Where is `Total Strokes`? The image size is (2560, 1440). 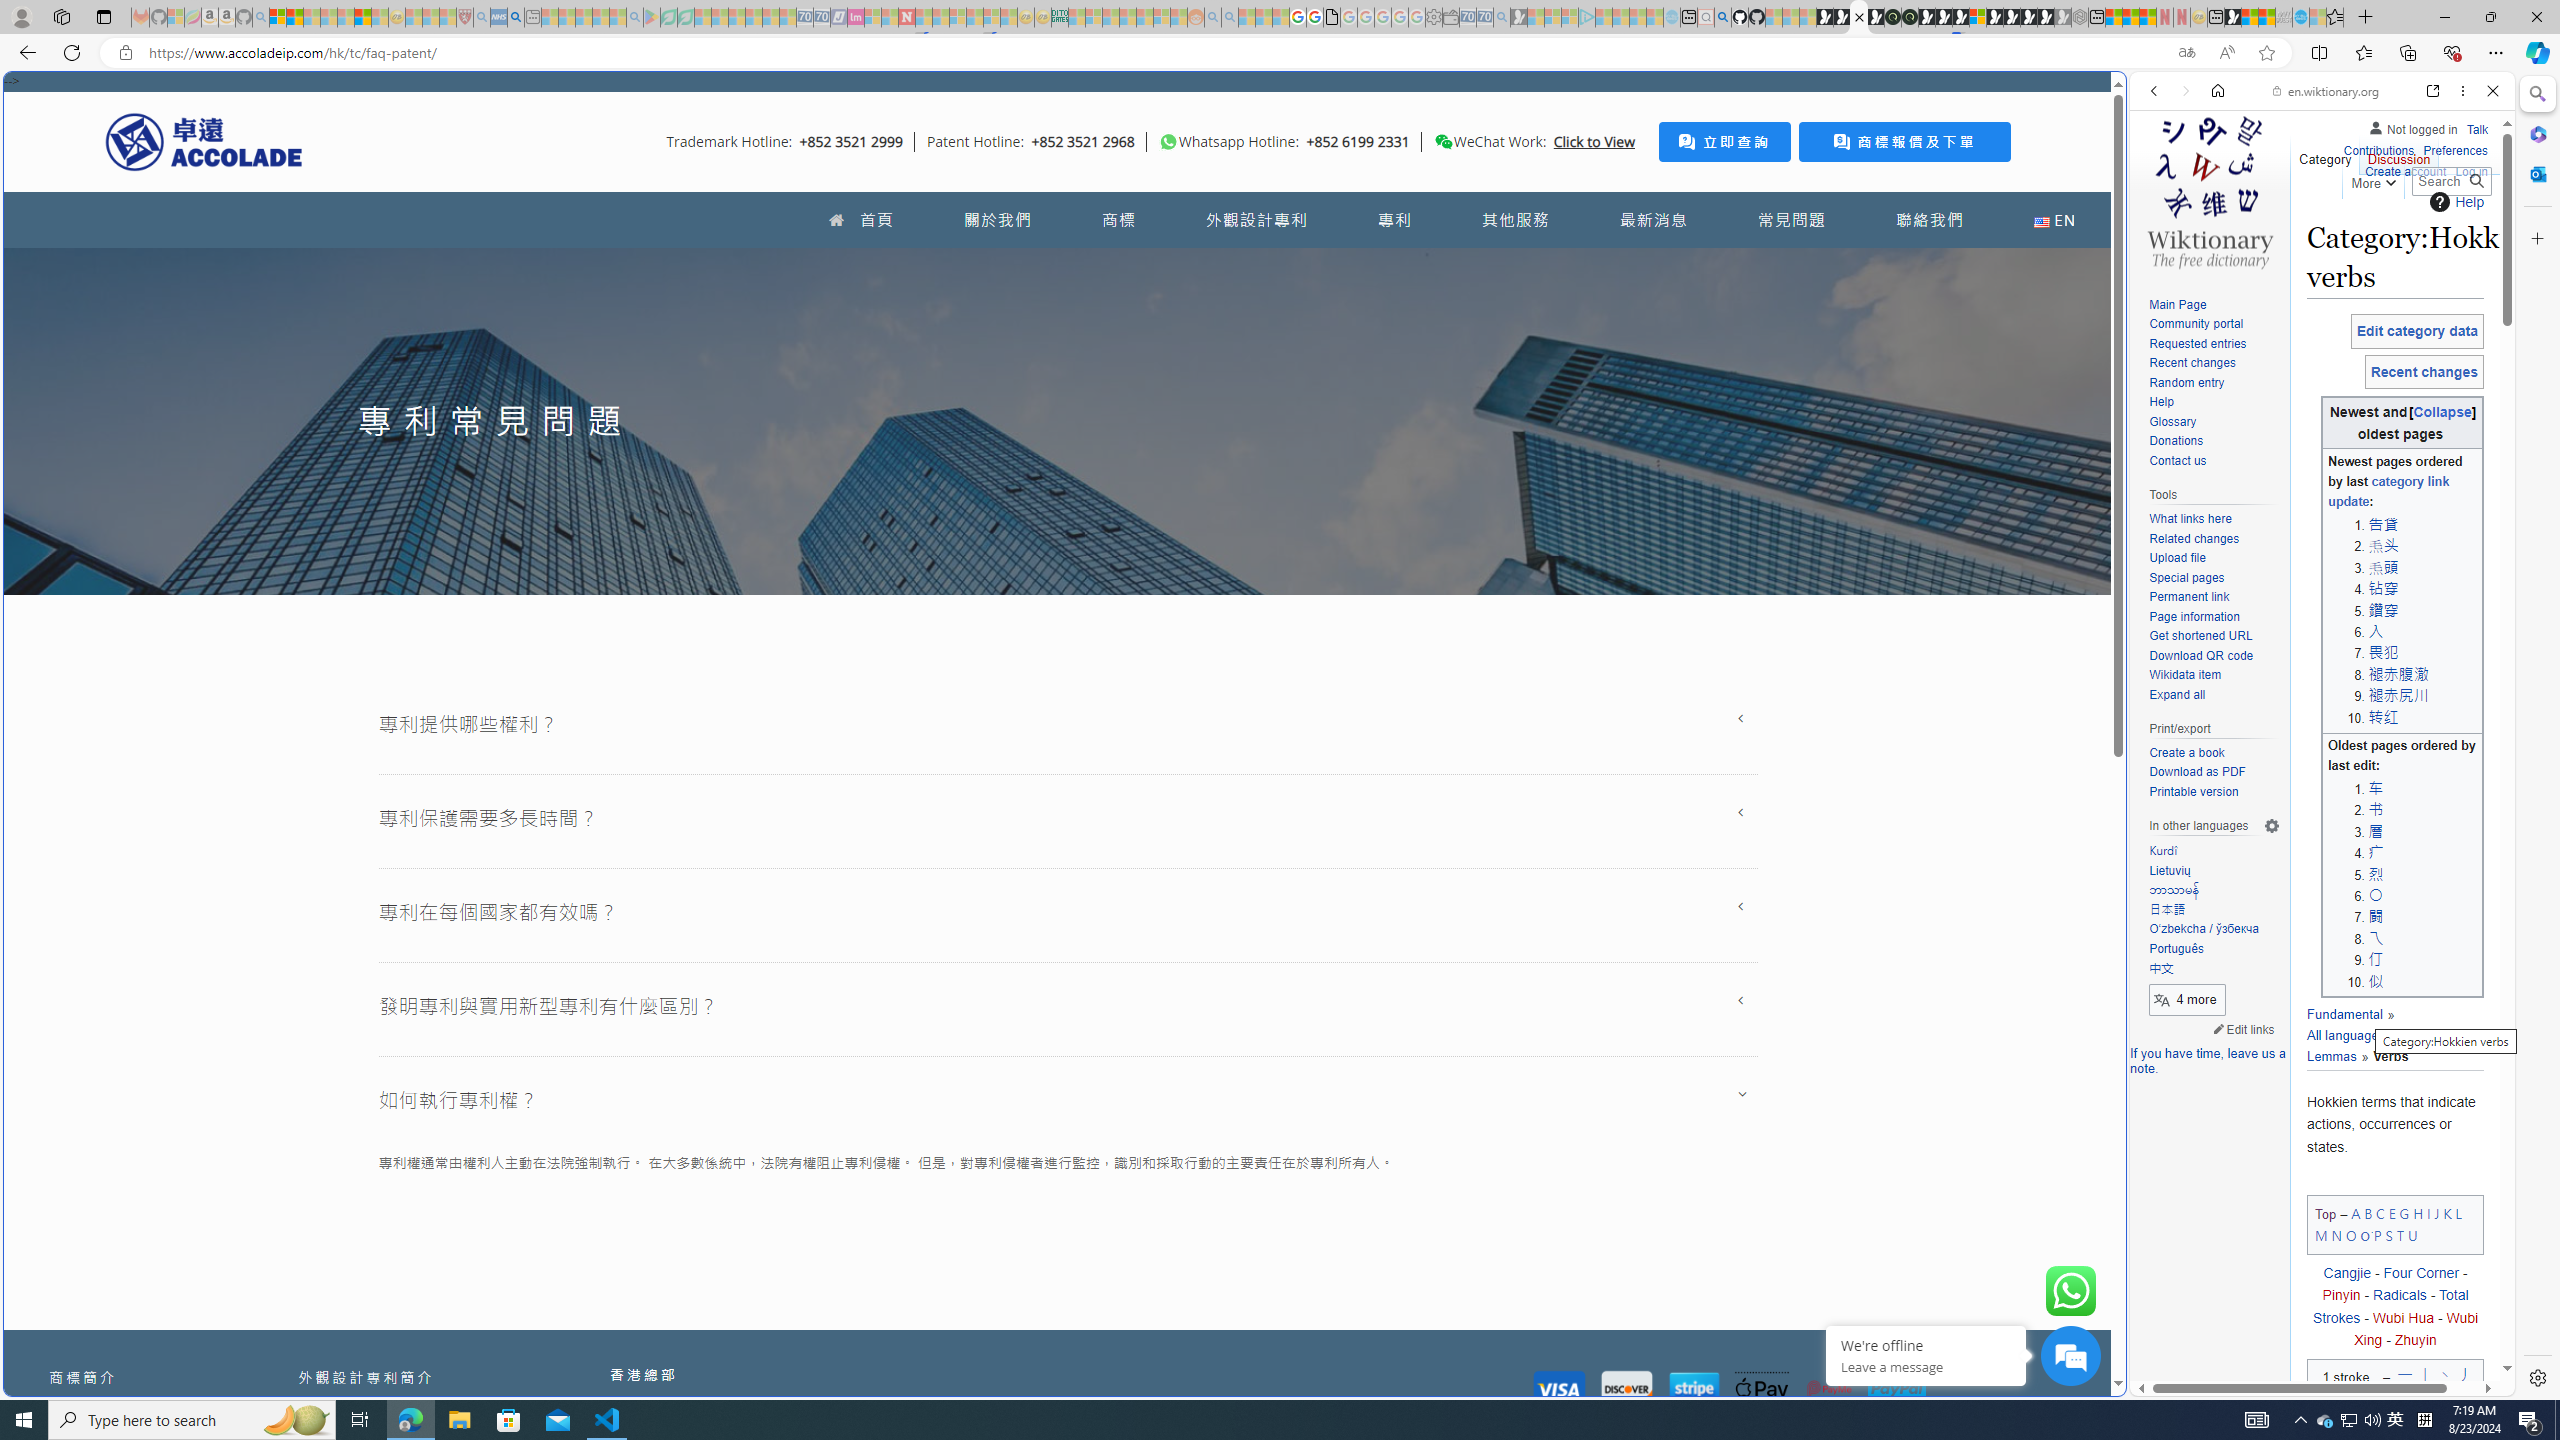
Total Strokes is located at coordinates (2389, 1306).